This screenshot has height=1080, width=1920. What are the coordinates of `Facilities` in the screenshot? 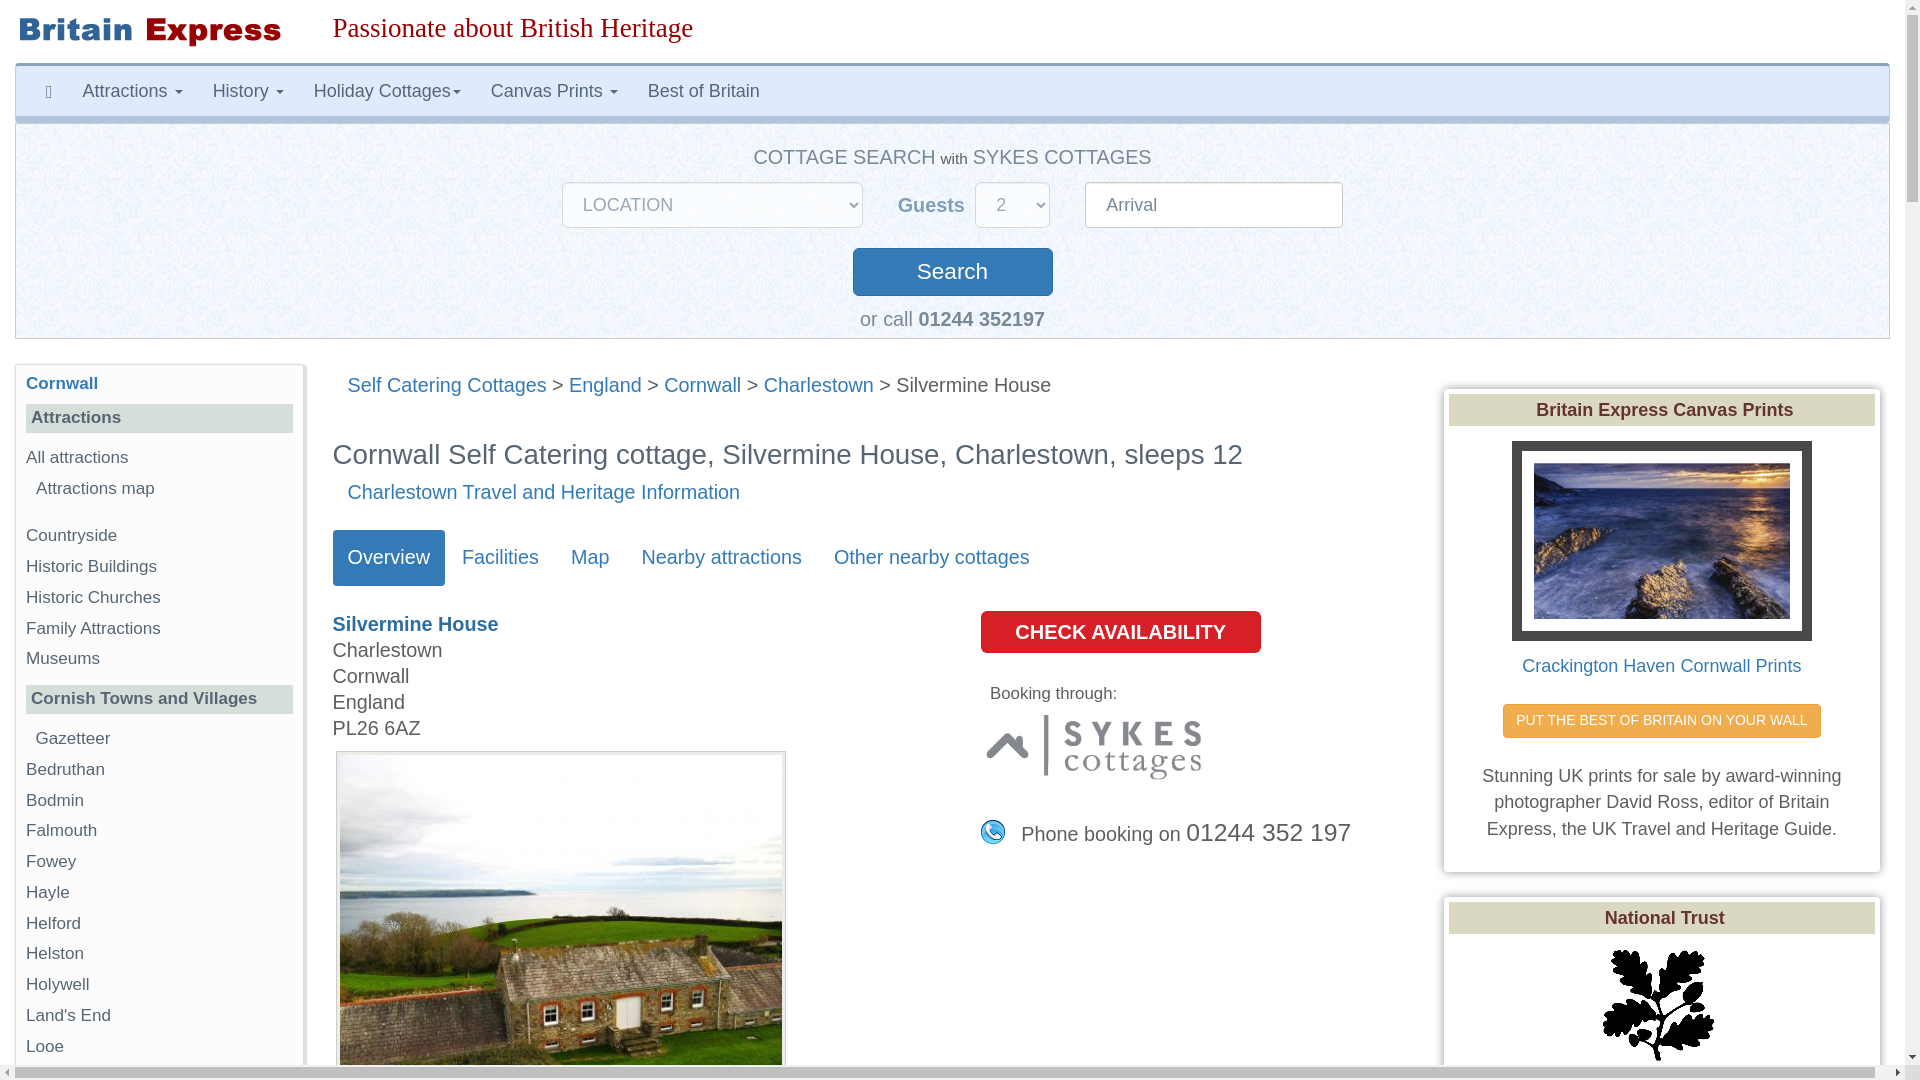 It's located at (500, 558).